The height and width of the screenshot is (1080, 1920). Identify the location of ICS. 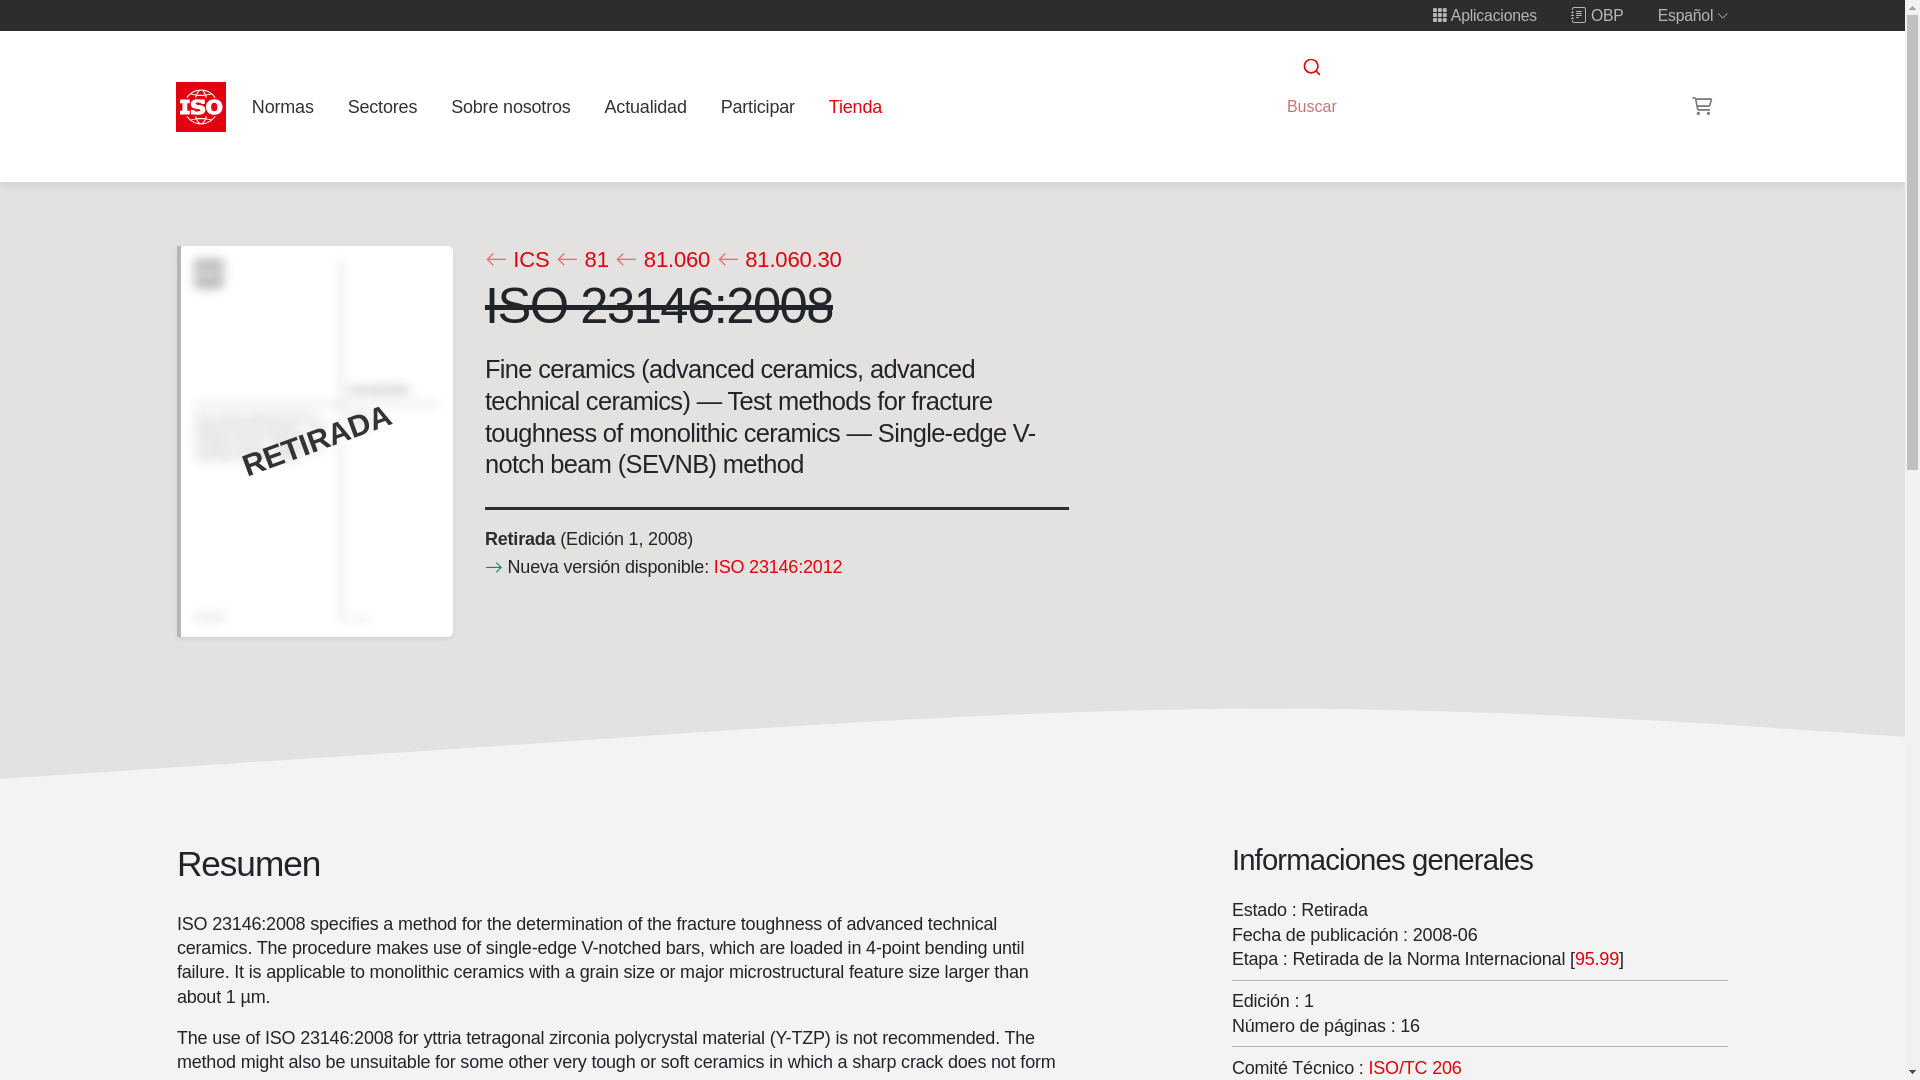
(516, 260).